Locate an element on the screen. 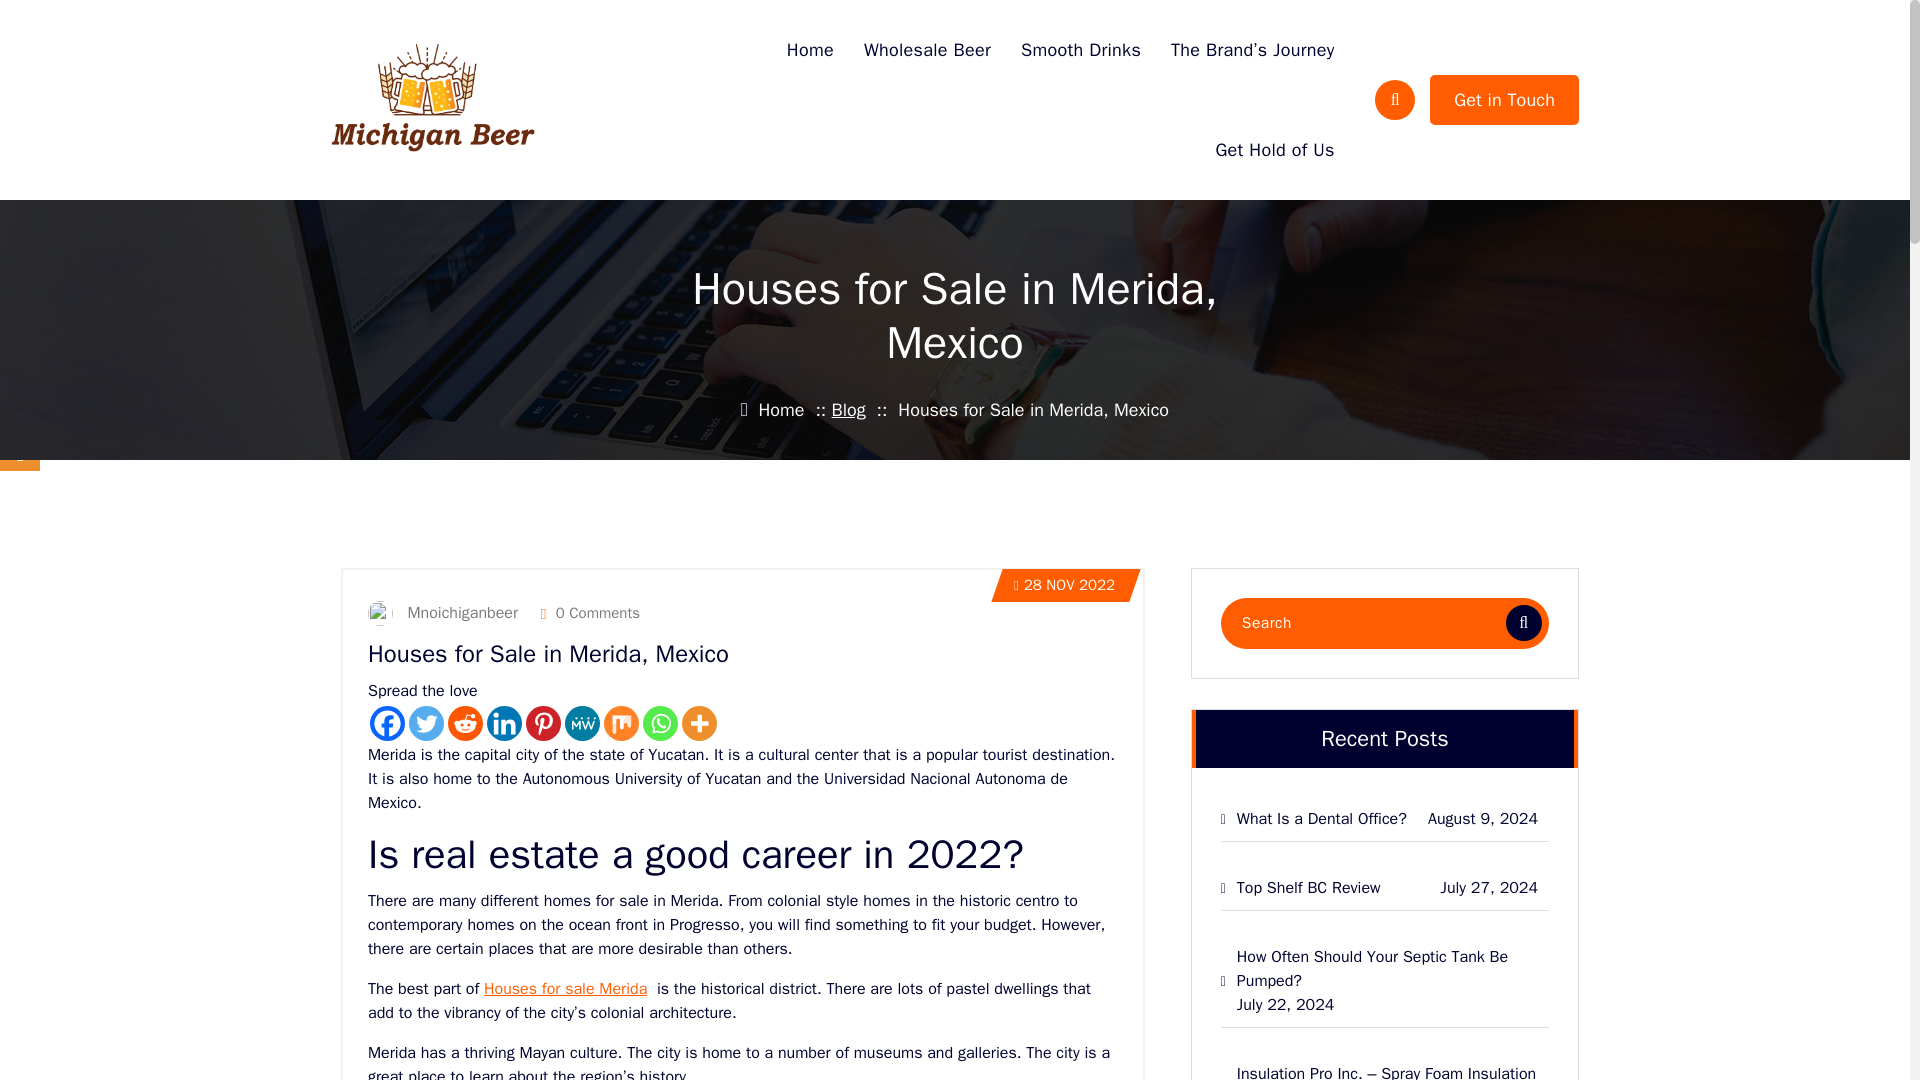  Smooth Drinks is located at coordinates (1080, 50).